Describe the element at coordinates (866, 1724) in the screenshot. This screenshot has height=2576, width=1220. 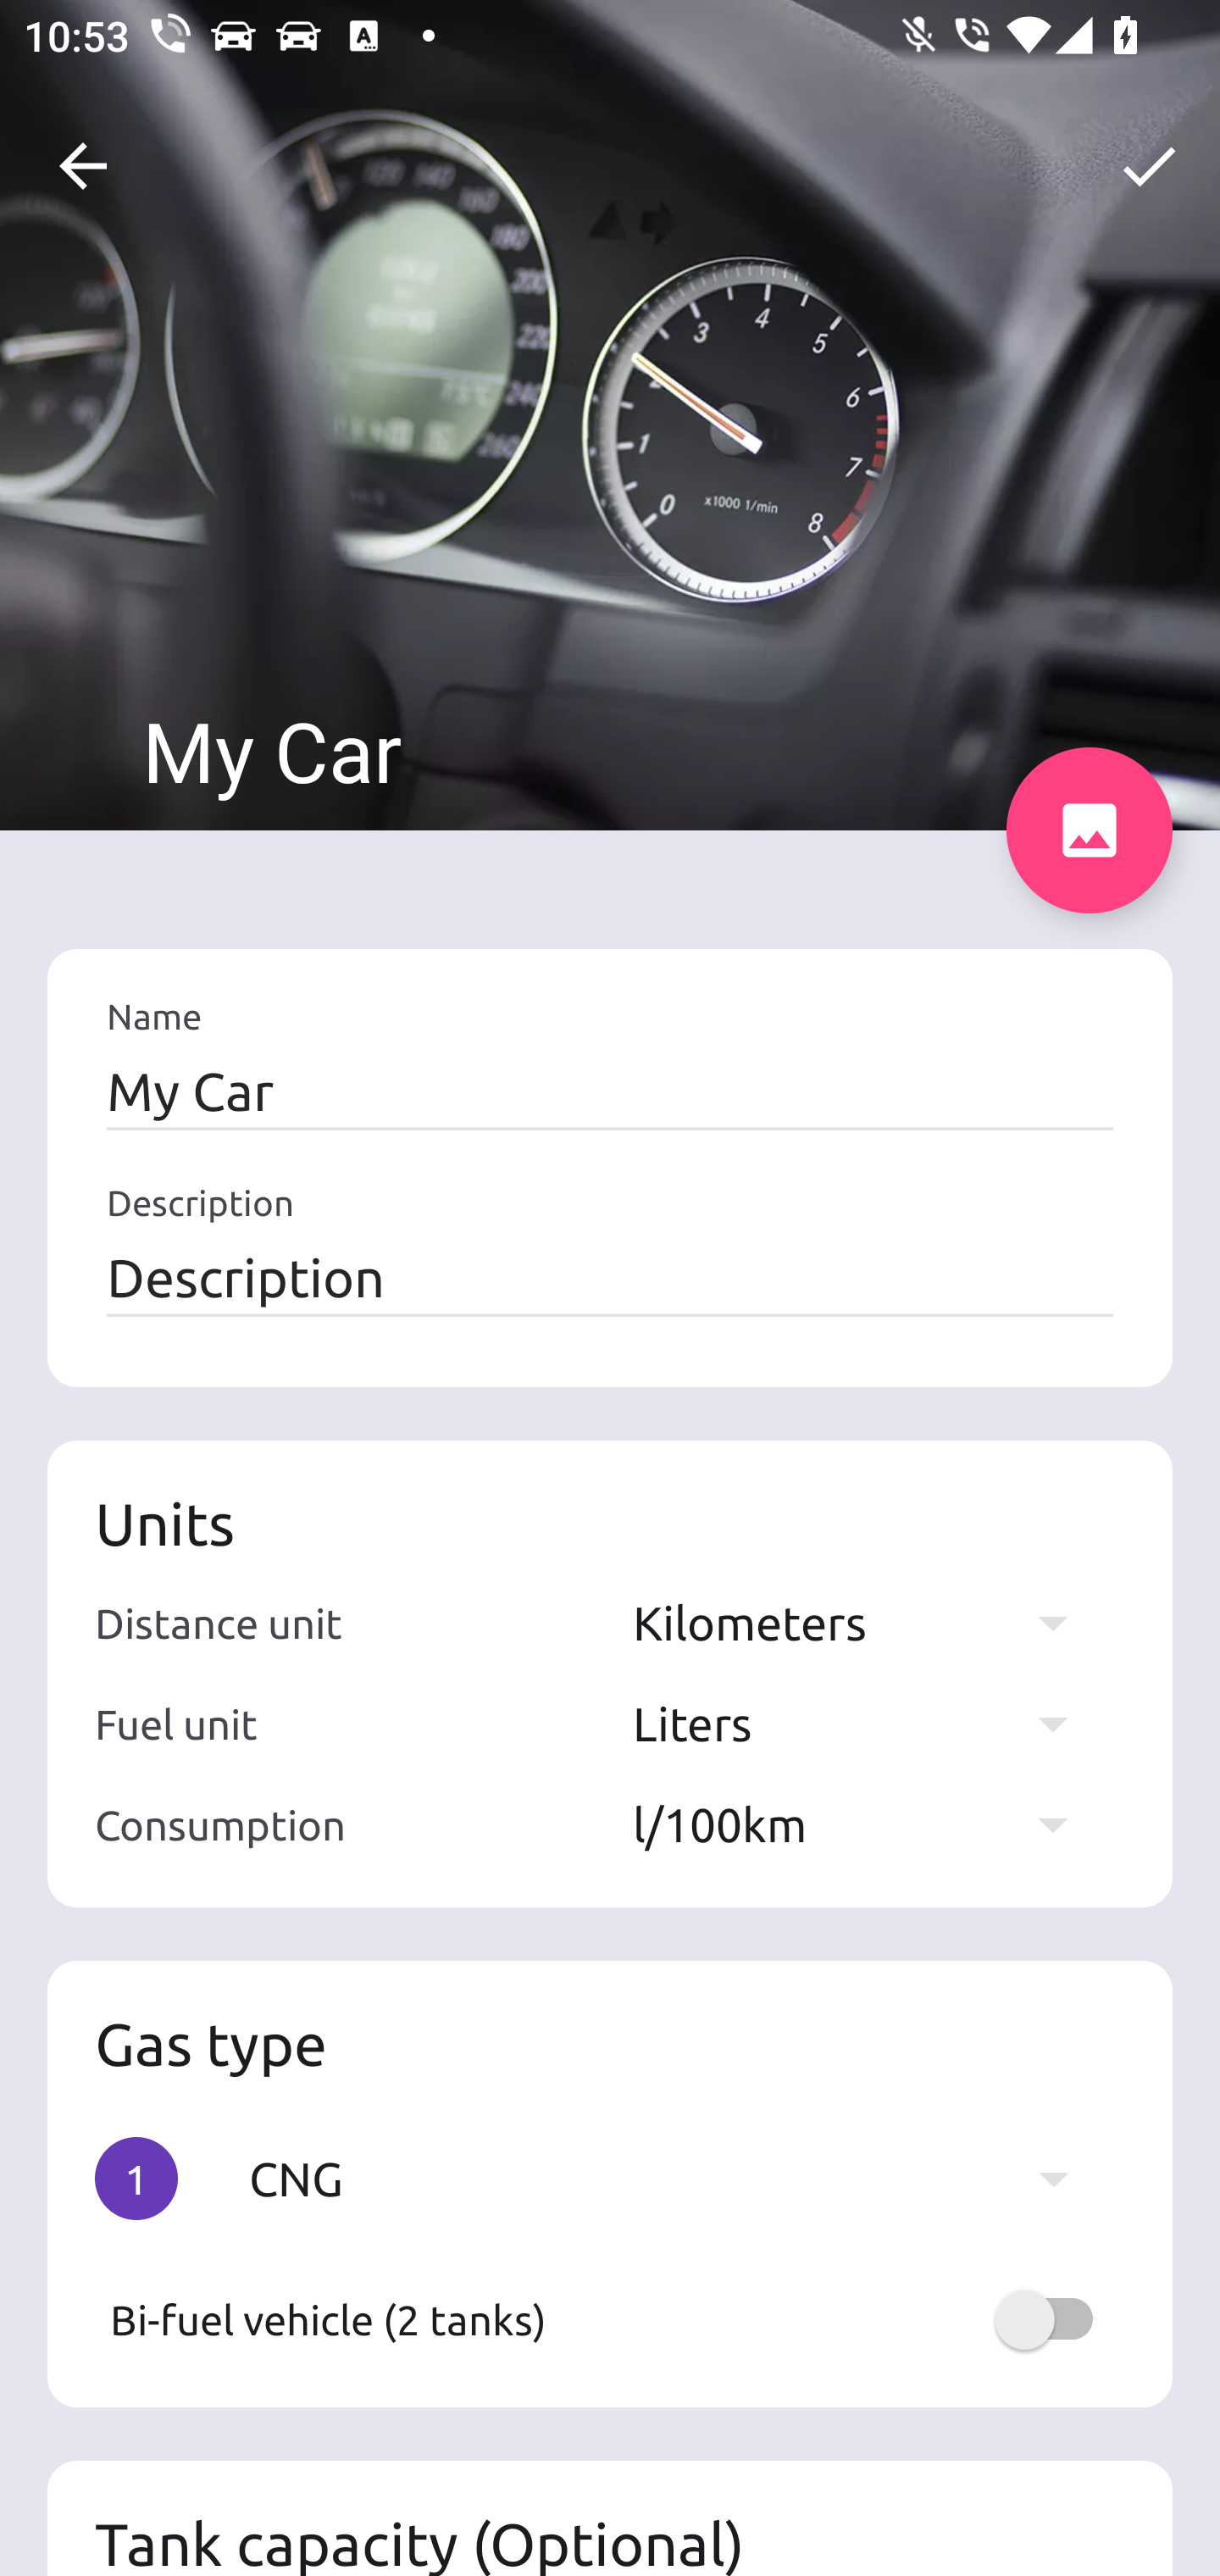
I see `Liters` at that location.